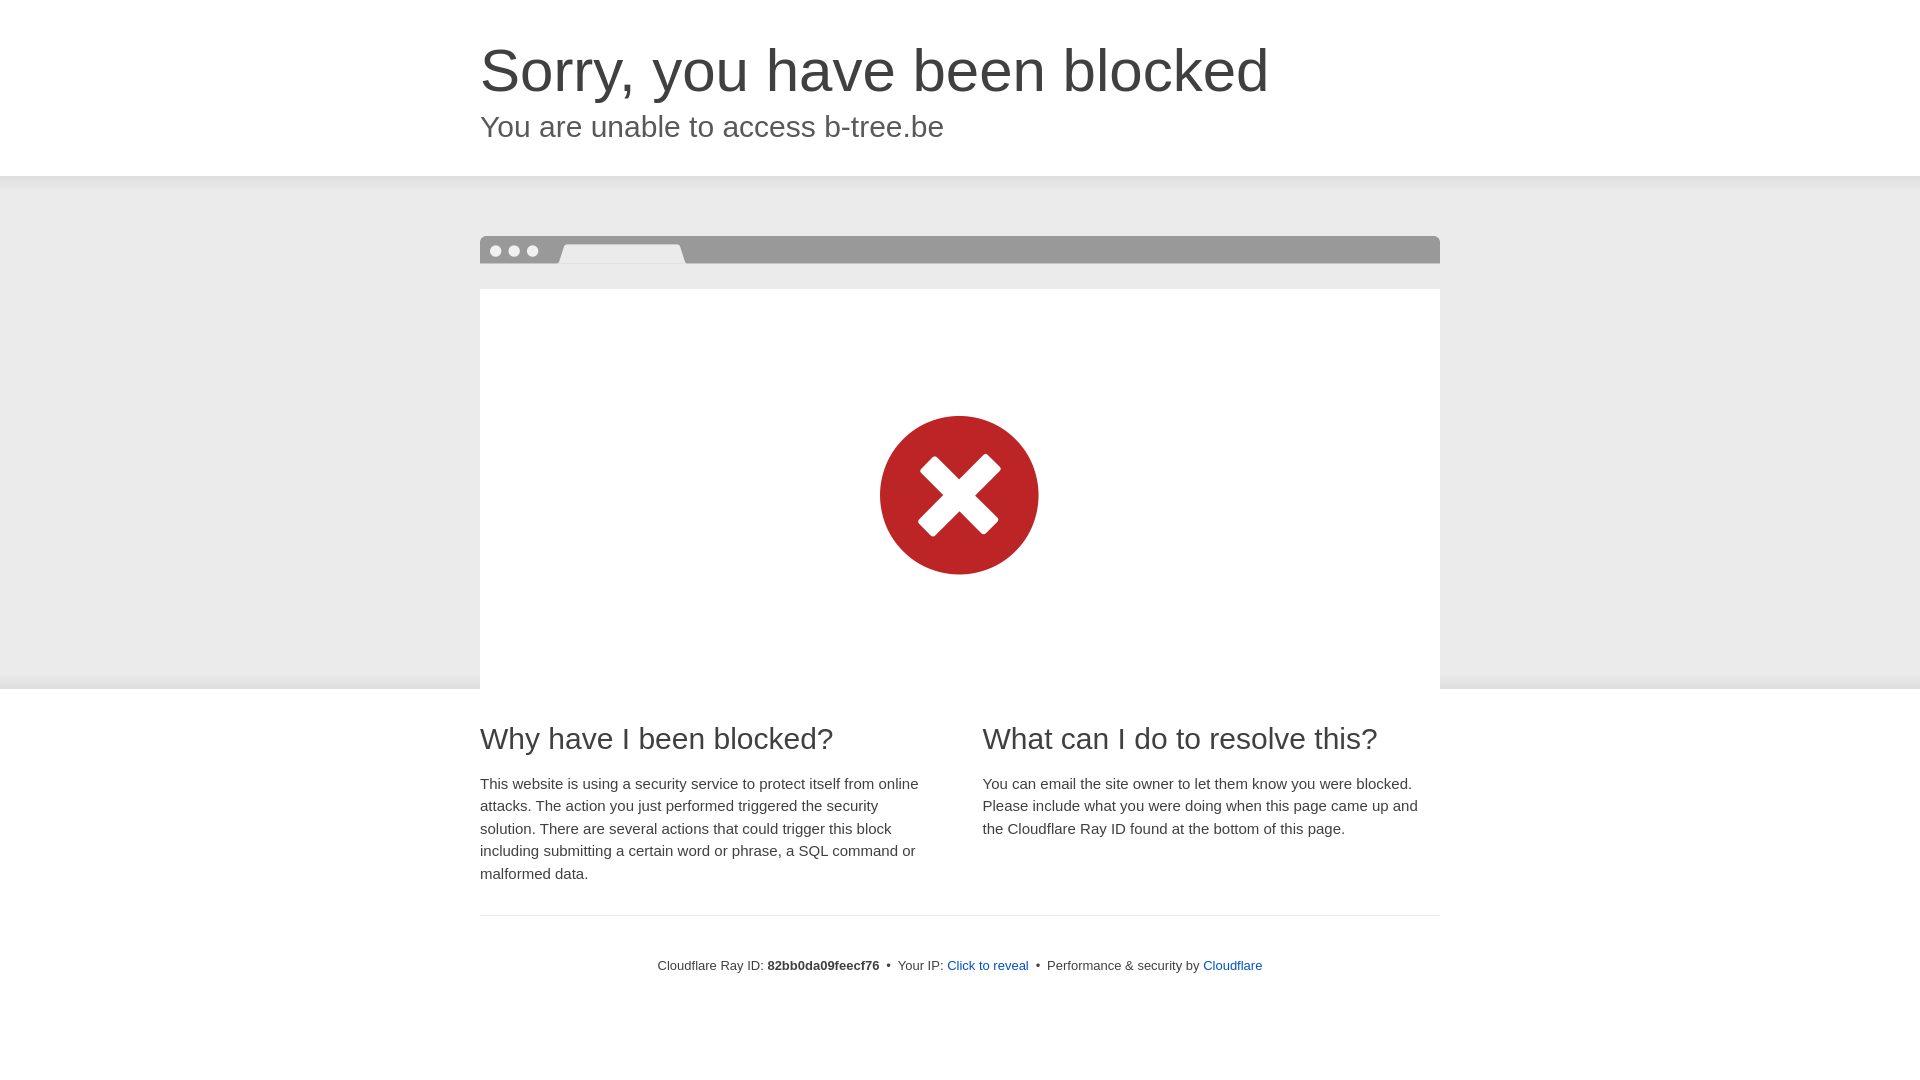  Describe the element at coordinates (1232, 966) in the screenshot. I see `Cloudflare` at that location.